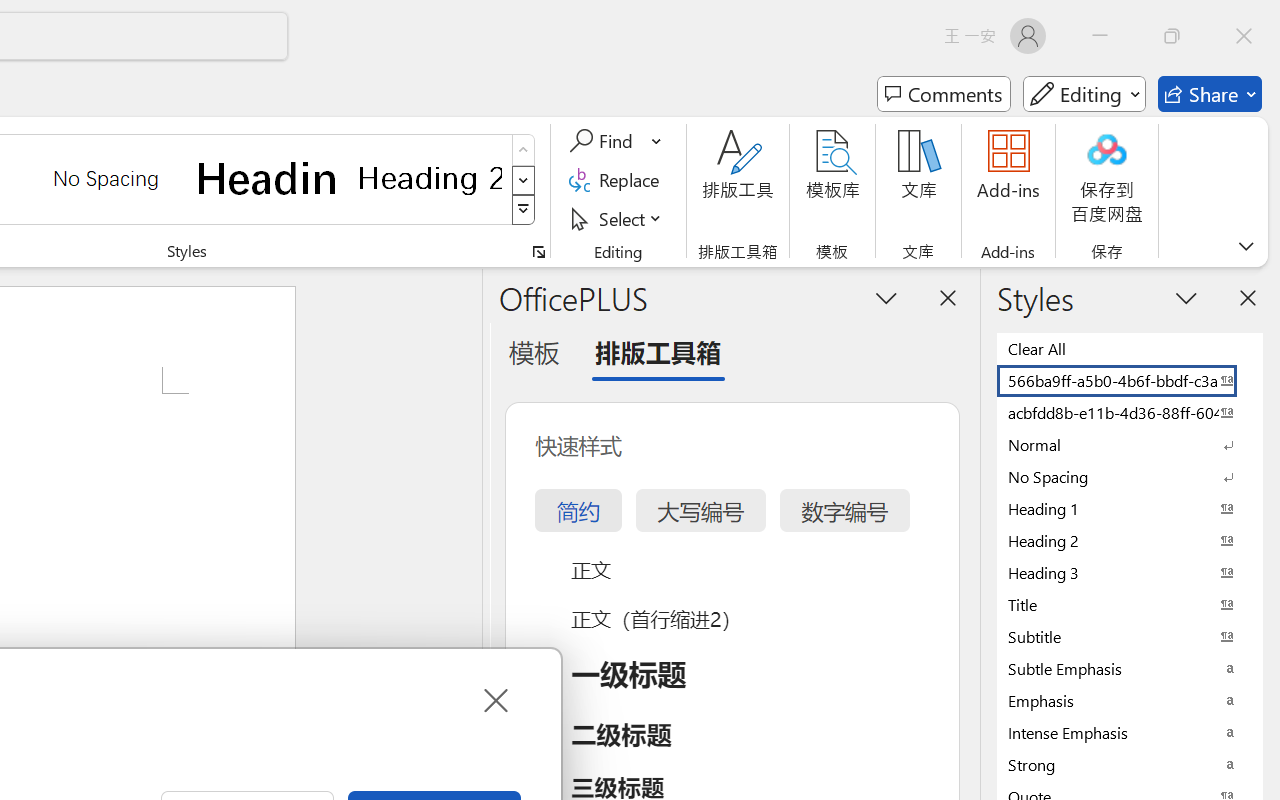 This screenshot has height=800, width=1280. What do you see at coordinates (886, 297) in the screenshot?
I see `Task Pane Options` at bounding box center [886, 297].